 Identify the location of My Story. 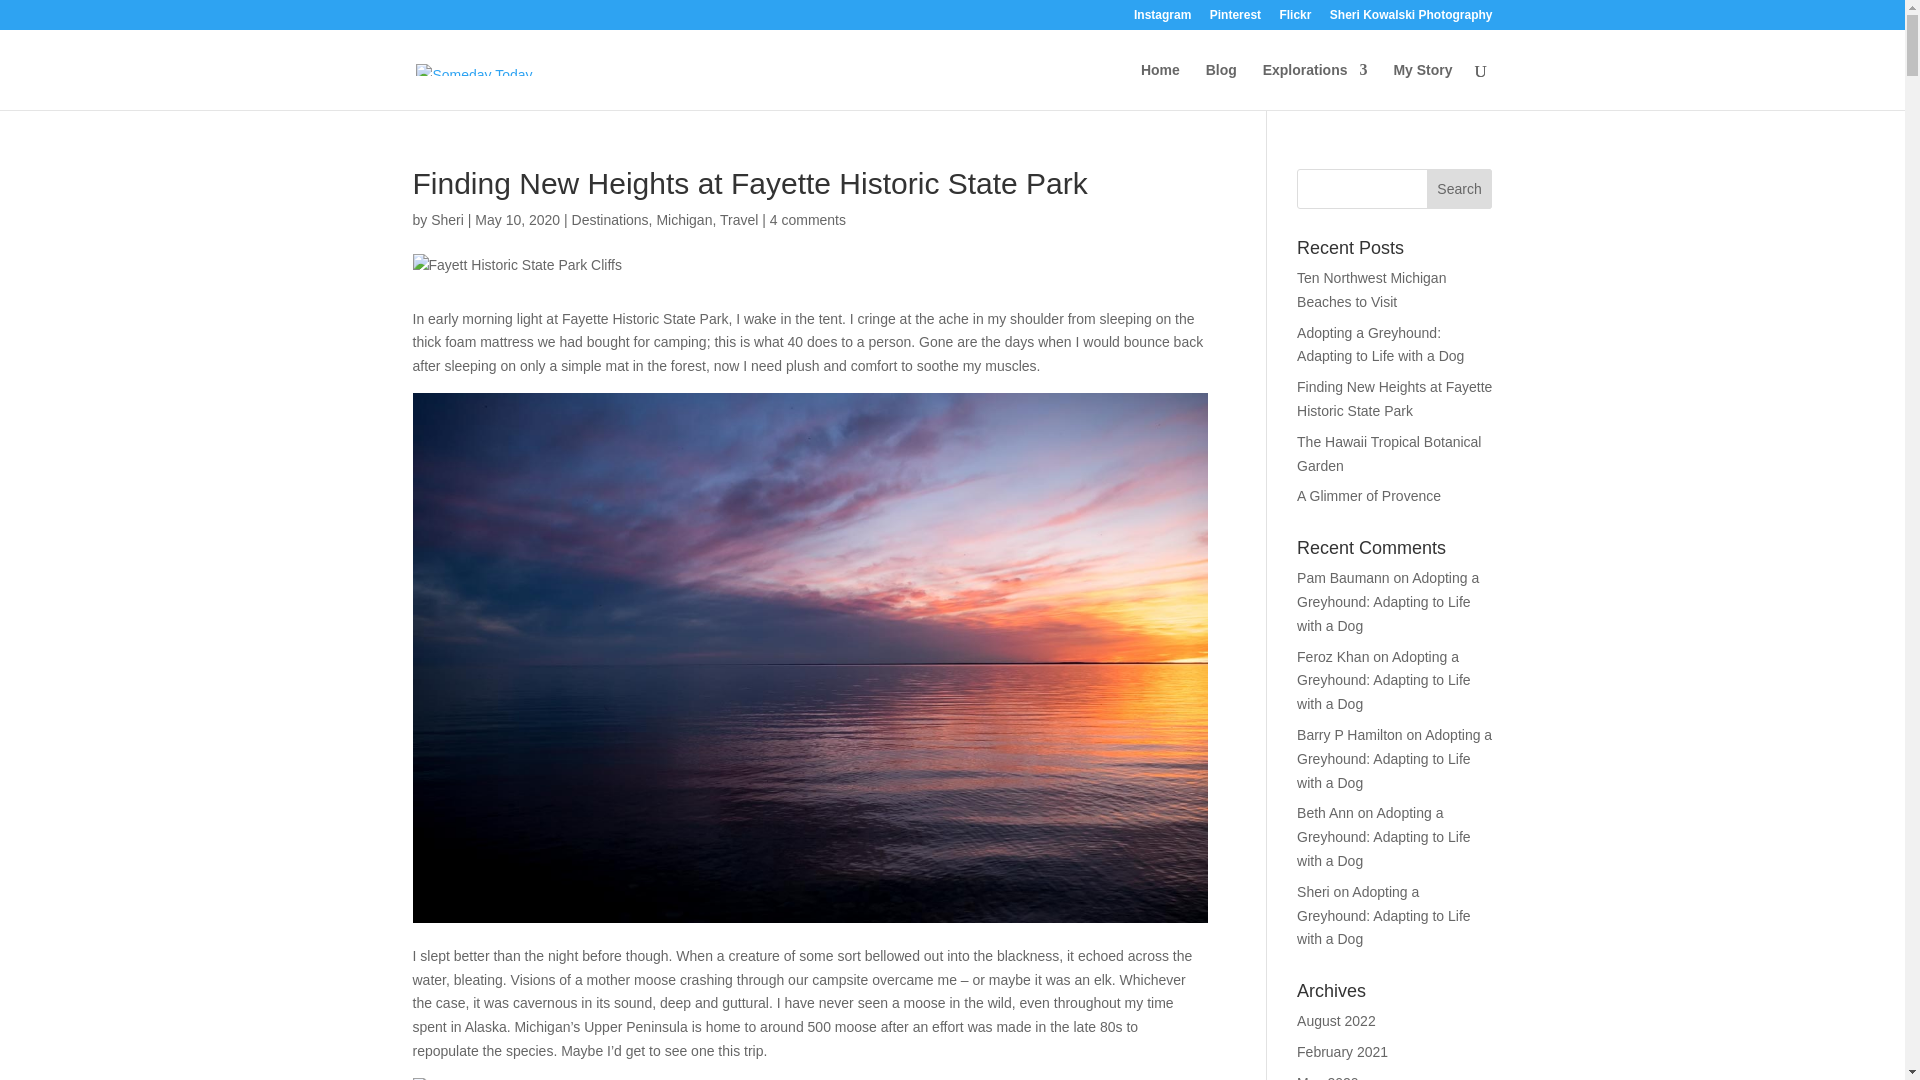
(1422, 86).